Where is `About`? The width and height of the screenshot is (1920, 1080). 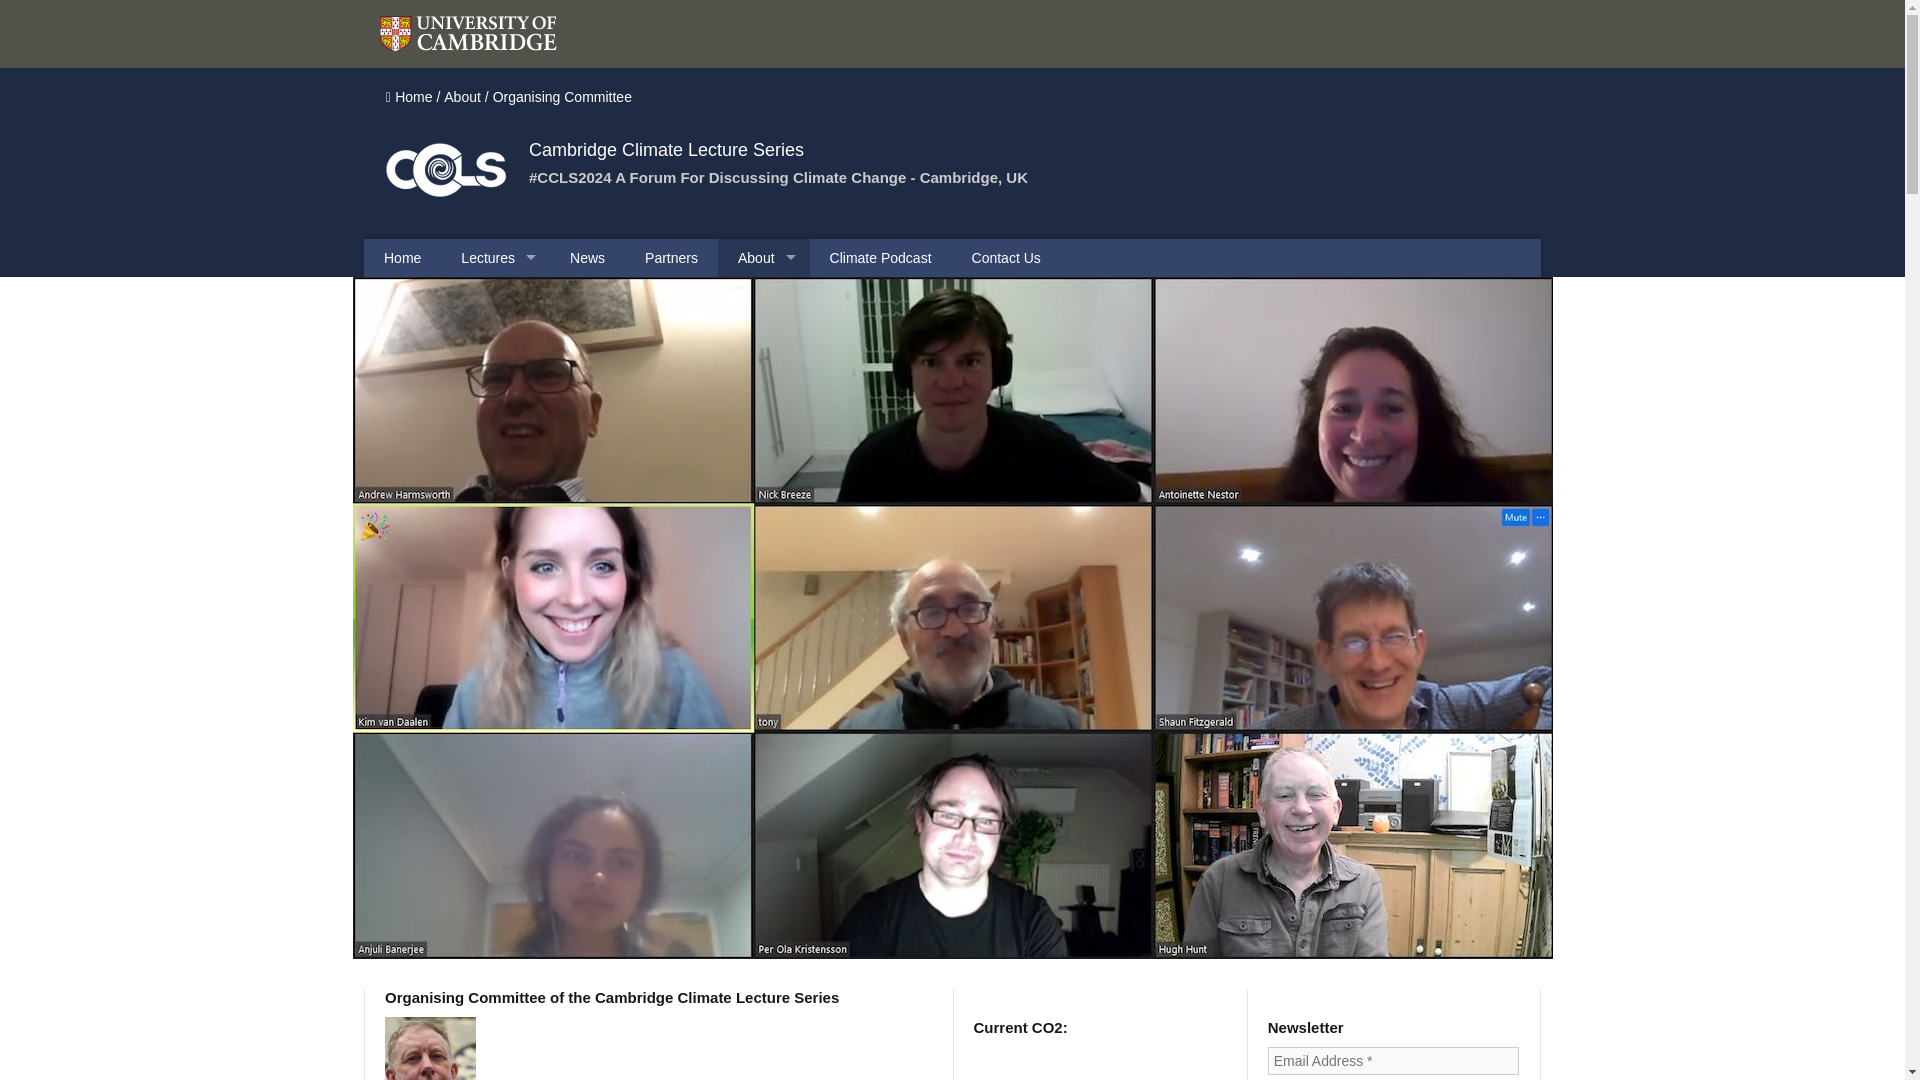 About is located at coordinates (764, 257).